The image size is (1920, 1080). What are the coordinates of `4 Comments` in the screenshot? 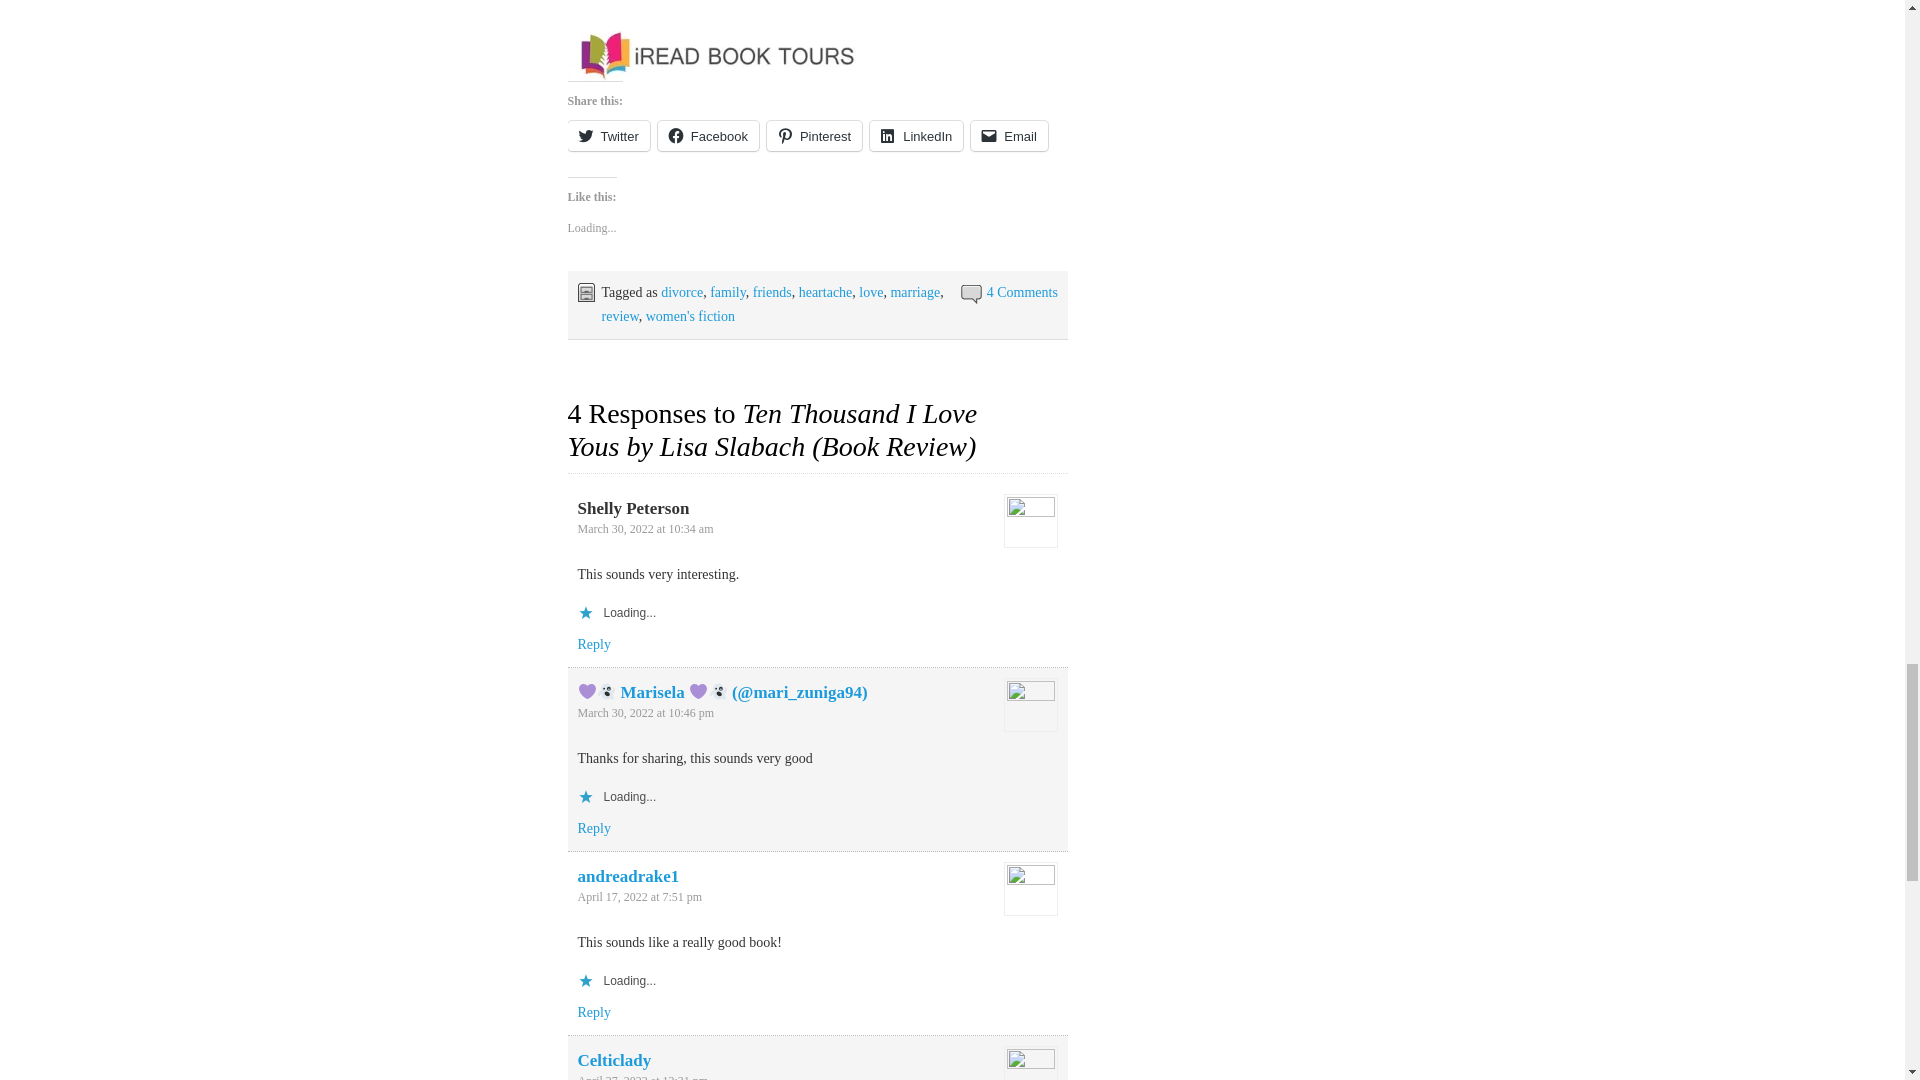 It's located at (1022, 292).